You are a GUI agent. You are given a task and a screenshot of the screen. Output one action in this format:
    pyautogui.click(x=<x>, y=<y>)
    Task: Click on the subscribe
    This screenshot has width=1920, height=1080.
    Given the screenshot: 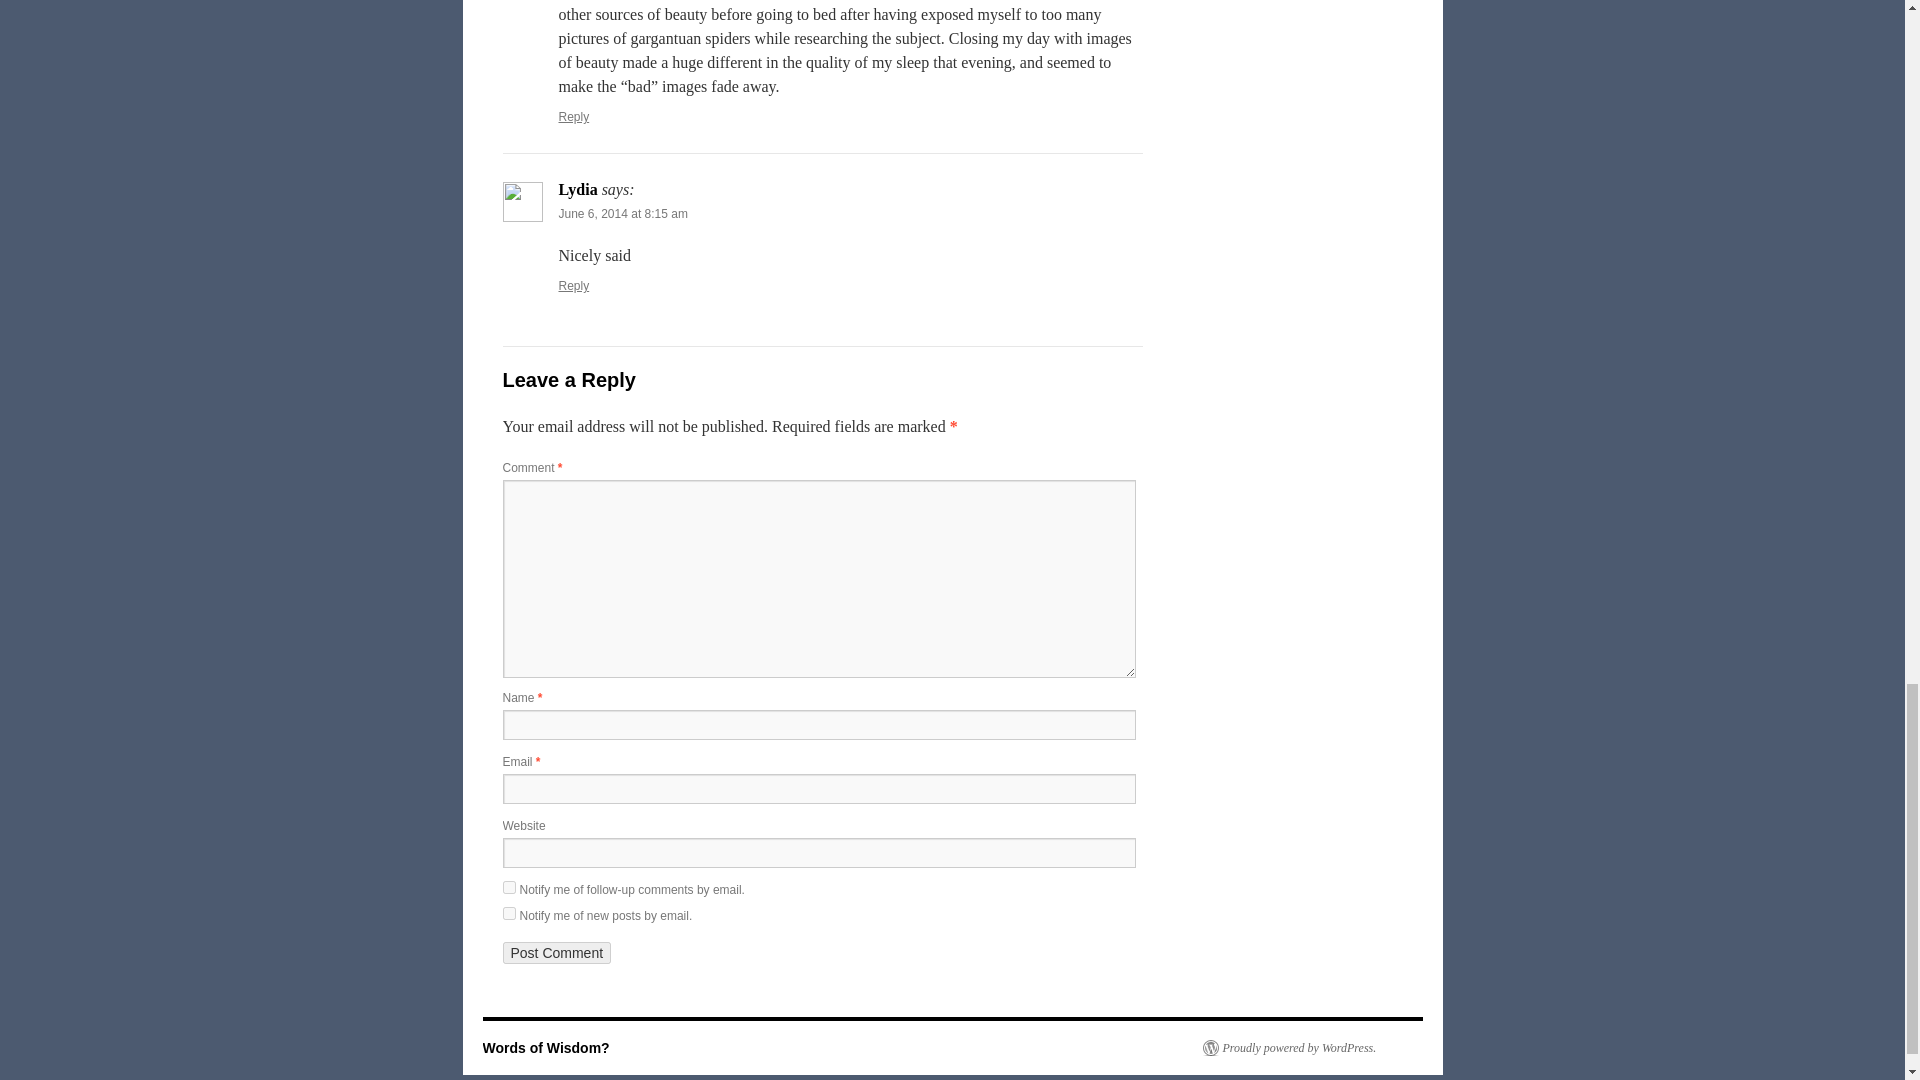 What is the action you would take?
    pyautogui.click(x=508, y=888)
    